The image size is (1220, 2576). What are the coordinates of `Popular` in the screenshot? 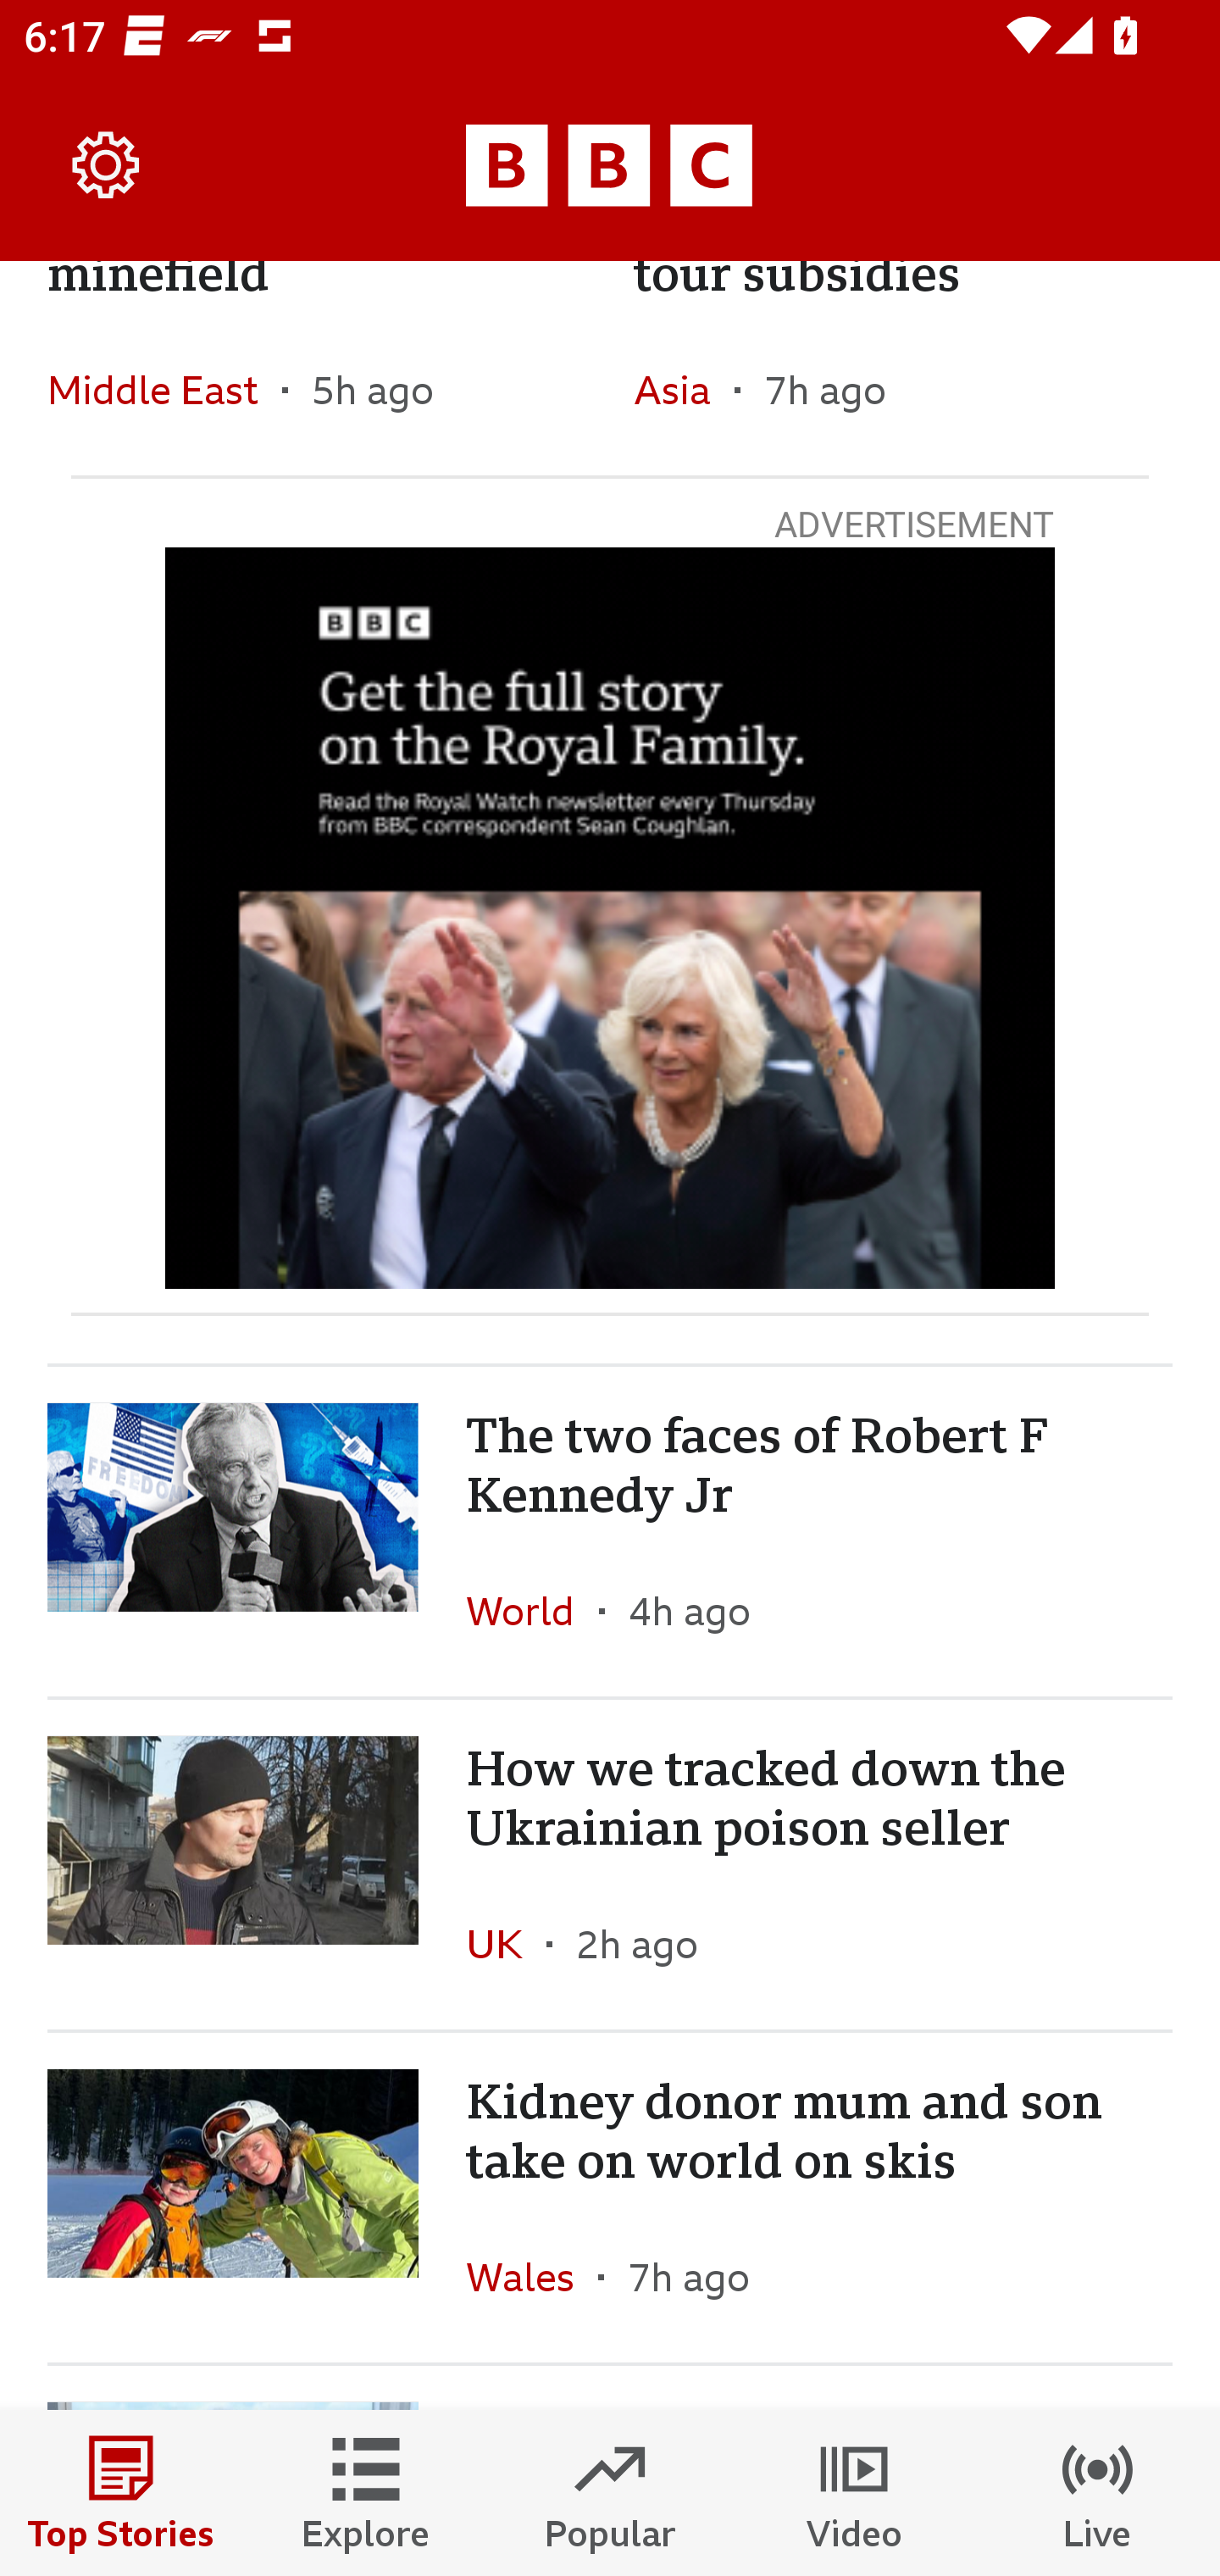 It's located at (610, 2493).